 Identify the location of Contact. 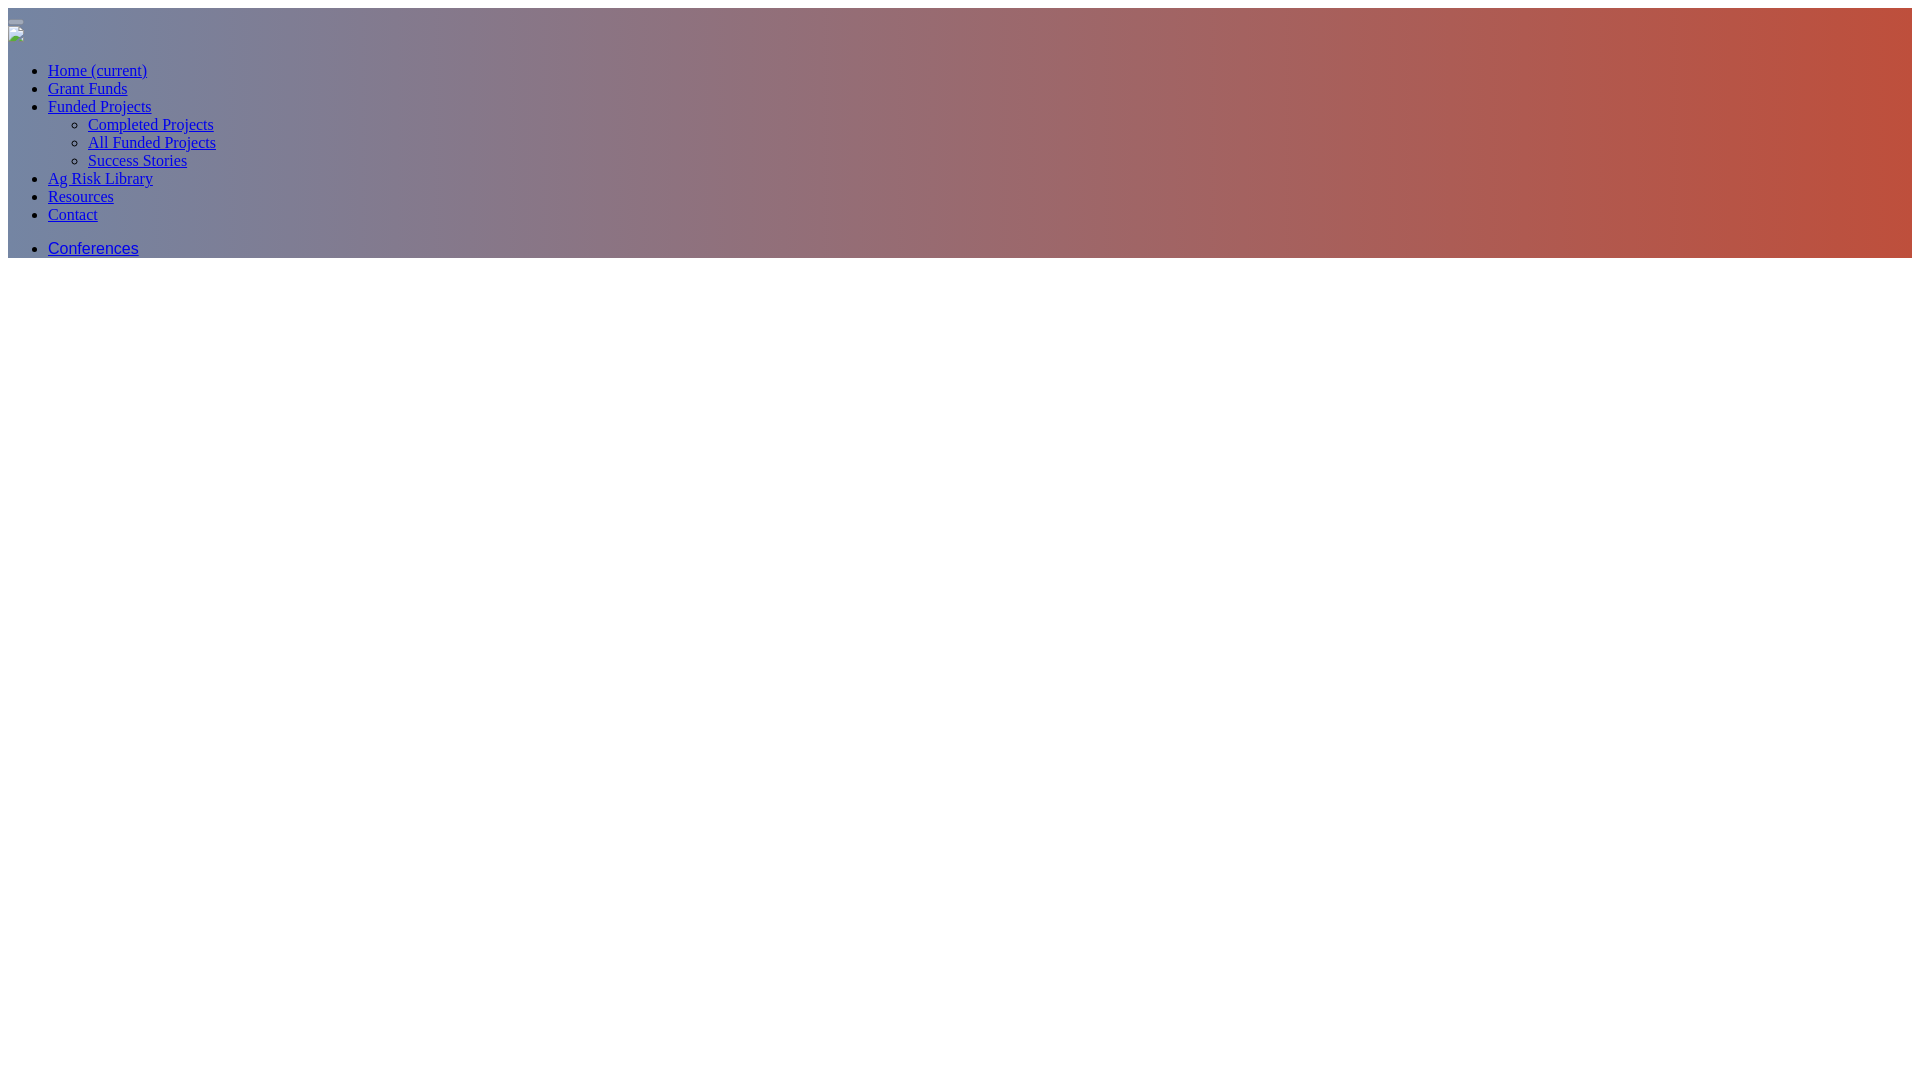
(72, 214).